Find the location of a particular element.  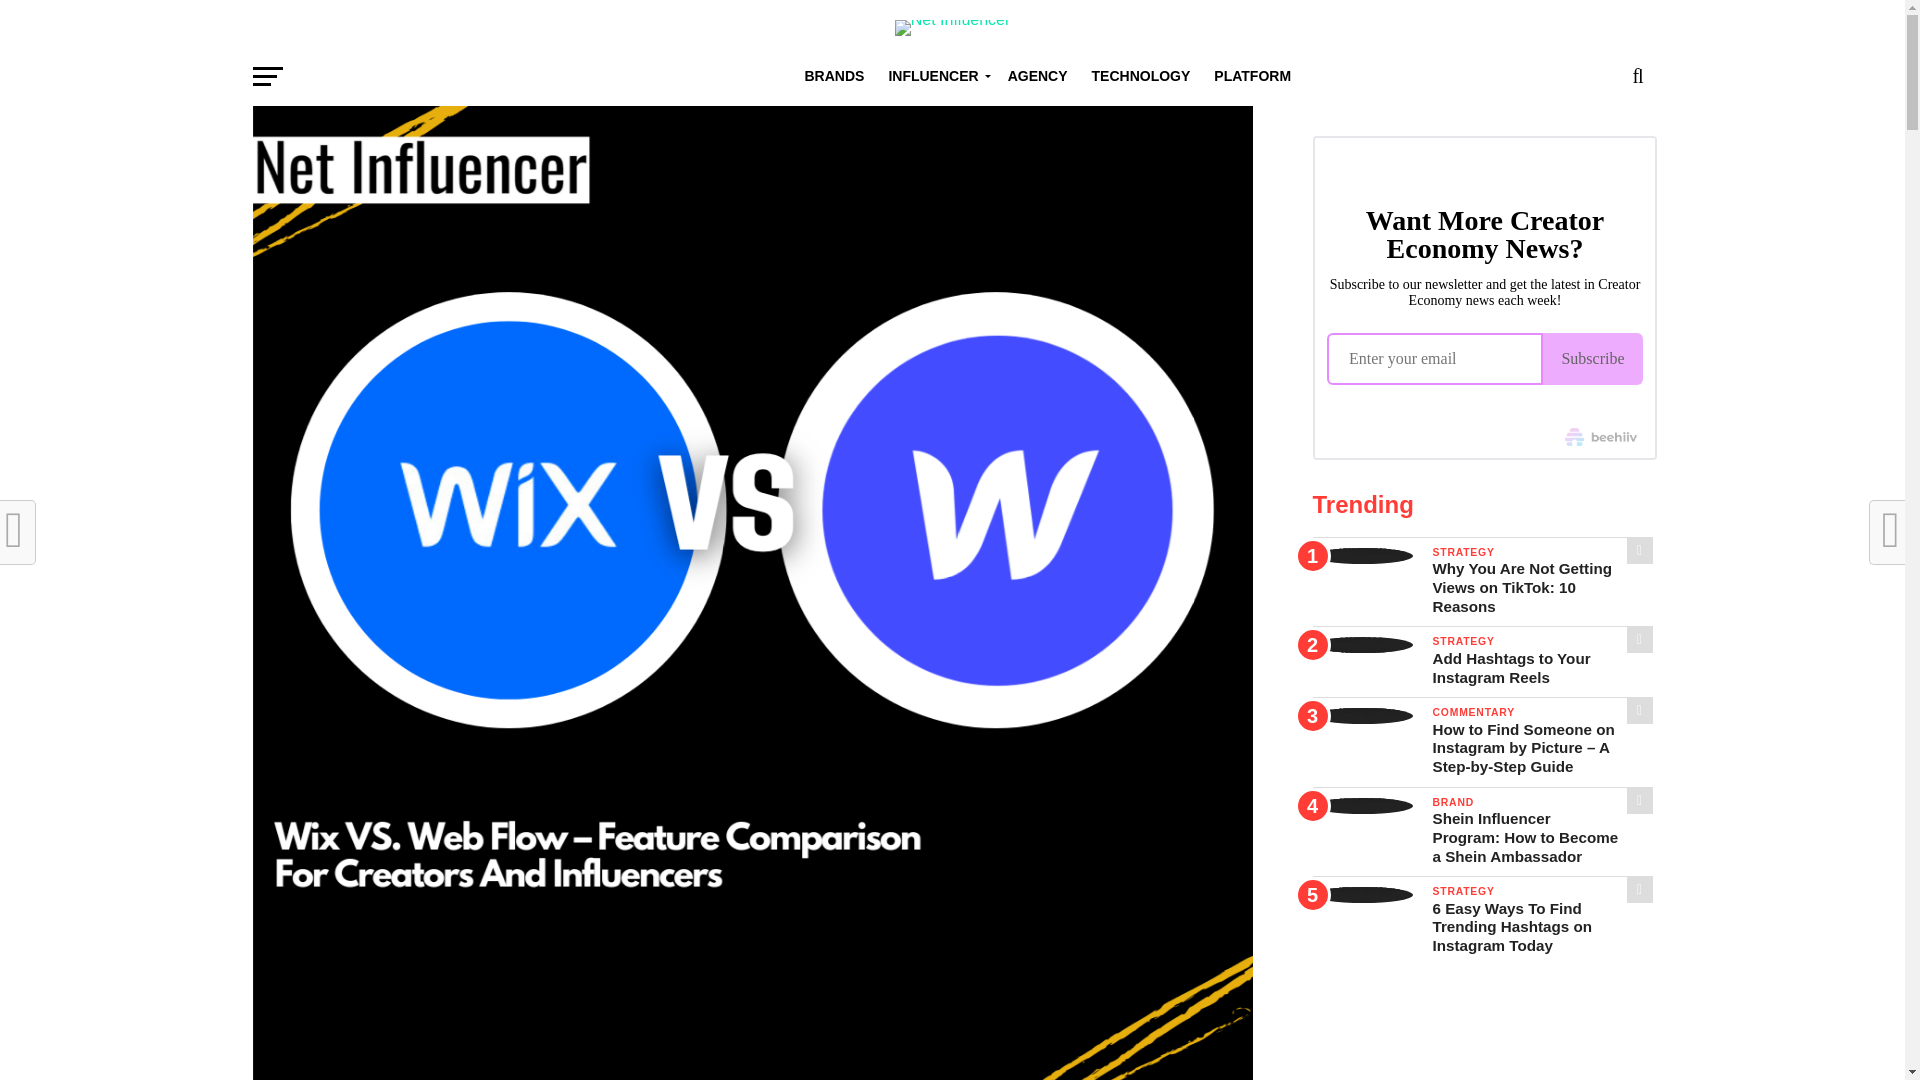

BRANDS is located at coordinates (833, 76).